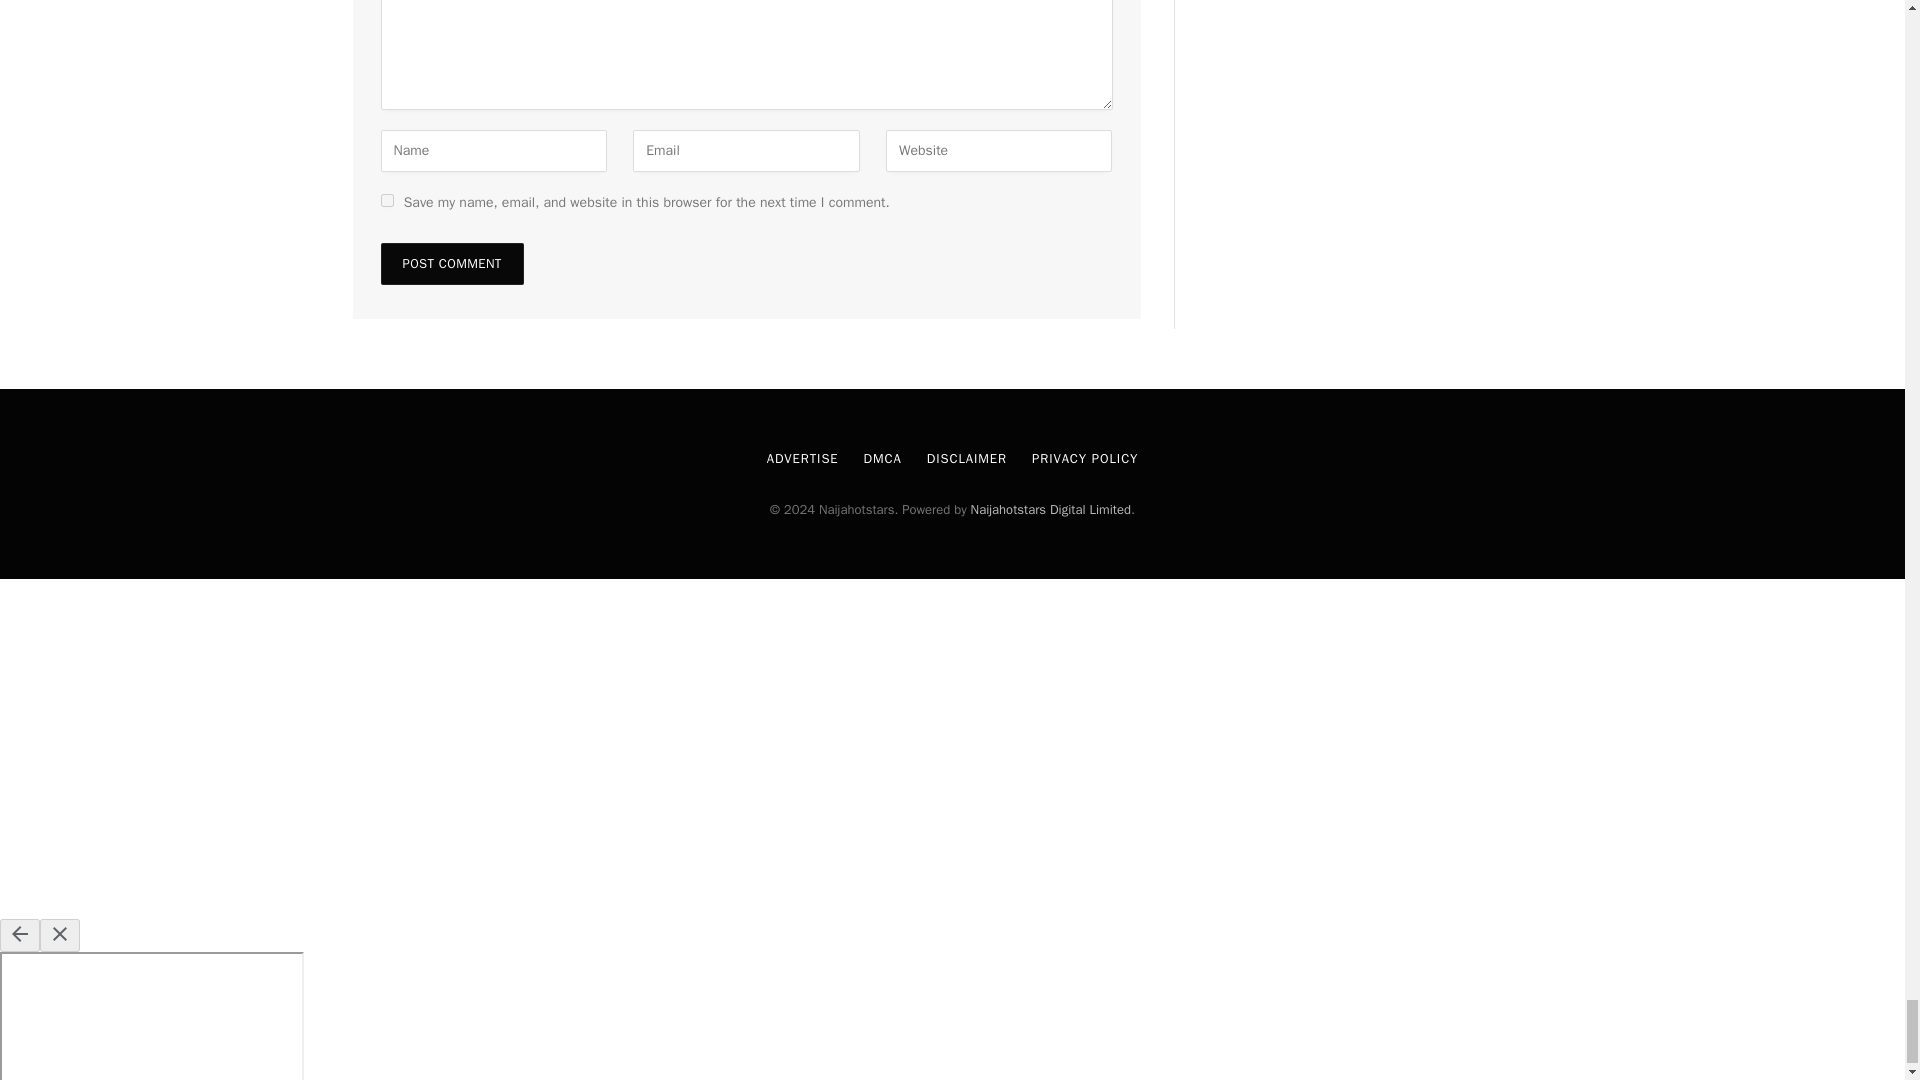  What do you see at coordinates (451, 264) in the screenshot?
I see `Post Comment` at bounding box center [451, 264].